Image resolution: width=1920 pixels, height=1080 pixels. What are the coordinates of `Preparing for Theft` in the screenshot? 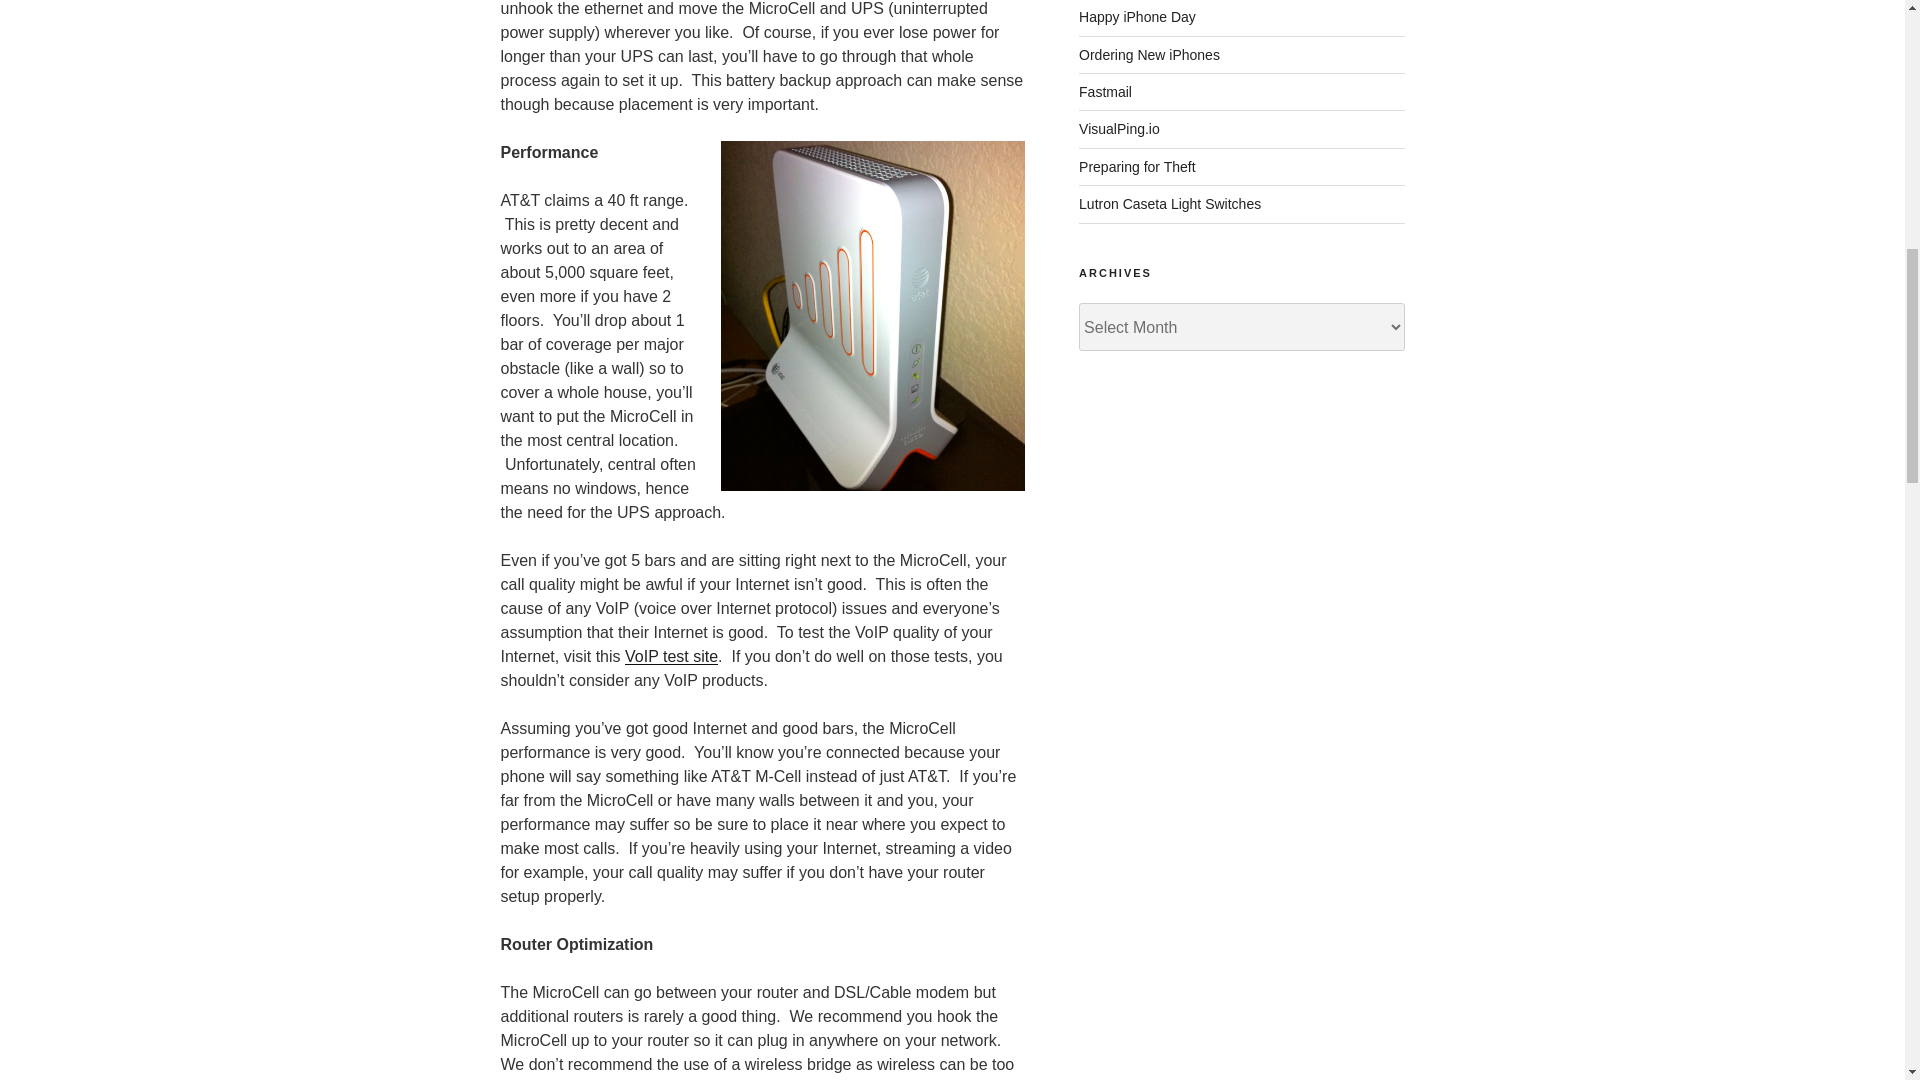 It's located at (1136, 166).